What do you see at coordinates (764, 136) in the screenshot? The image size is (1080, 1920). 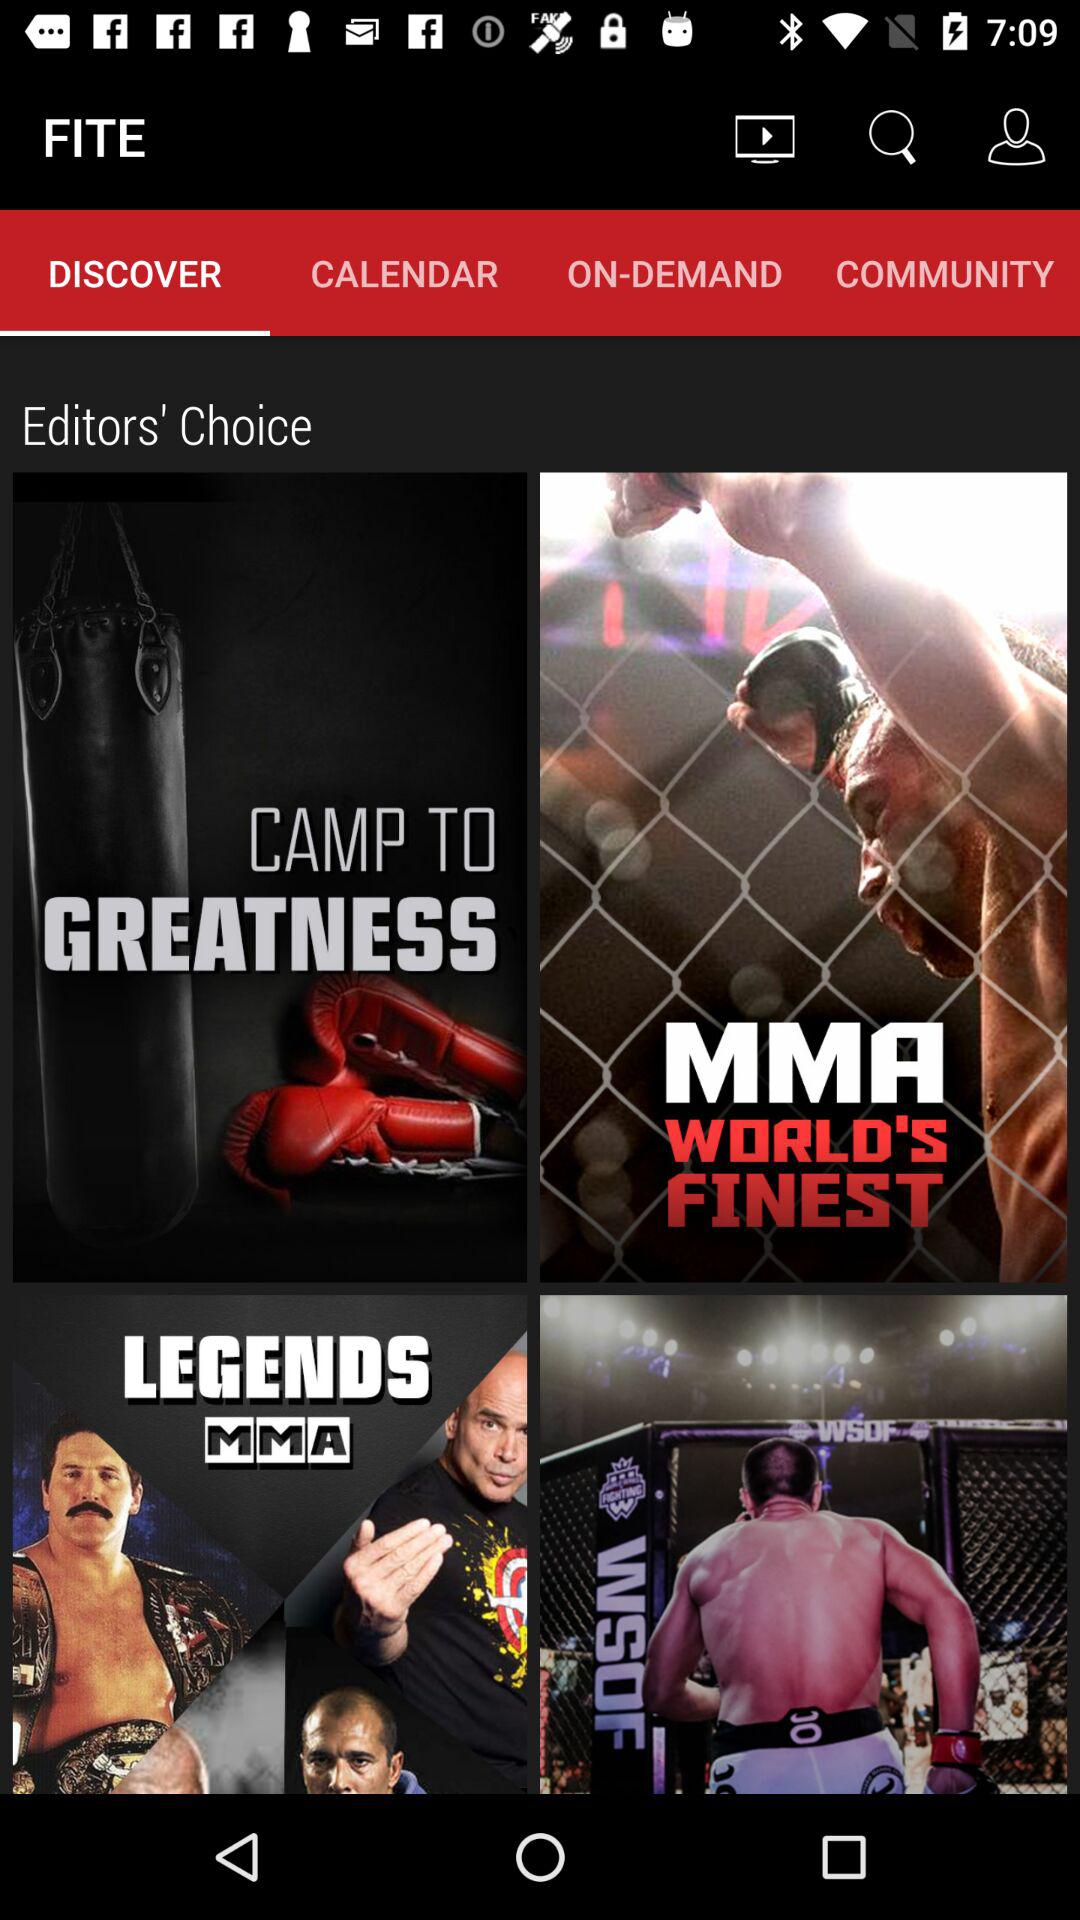 I see `choose the item next to the fite` at bounding box center [764, 136].